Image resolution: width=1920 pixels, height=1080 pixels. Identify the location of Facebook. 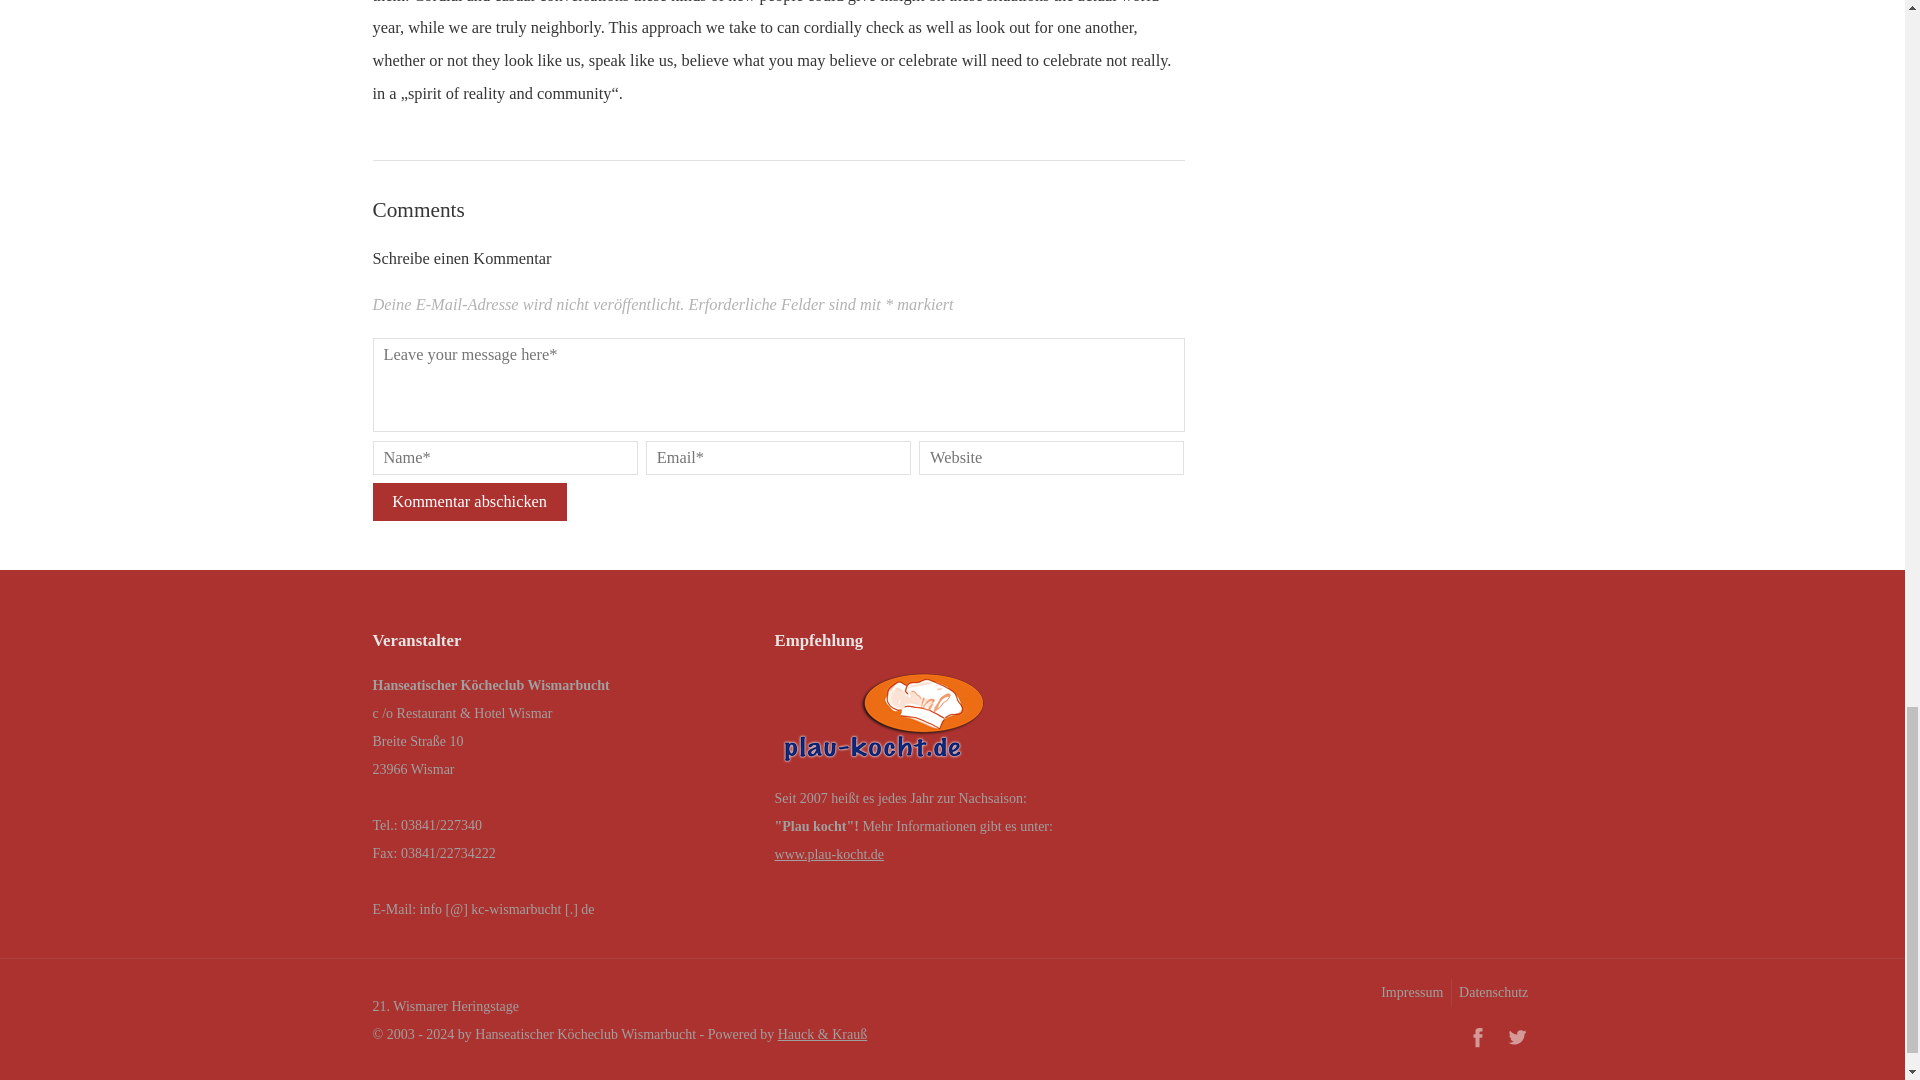
(1477, 1036).